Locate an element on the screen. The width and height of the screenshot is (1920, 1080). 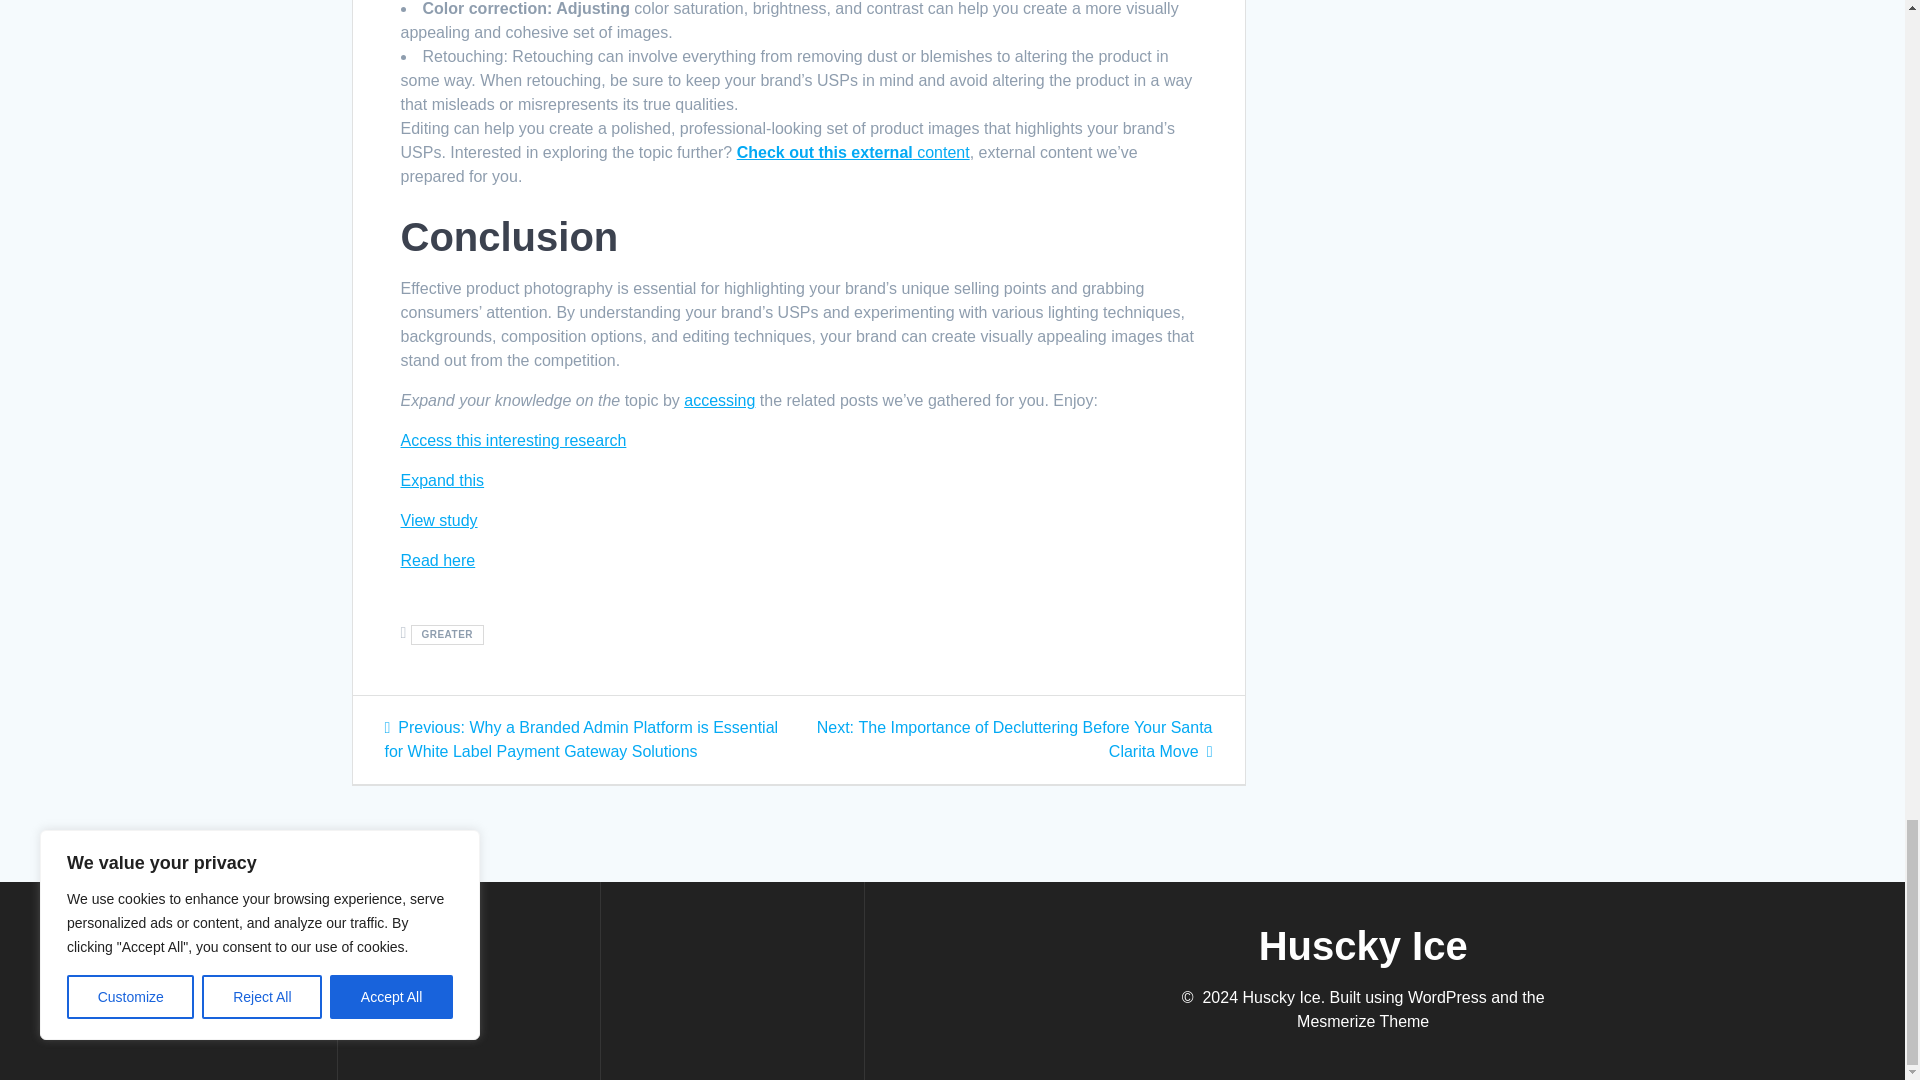
Read here is located at coordinates (436, 560).